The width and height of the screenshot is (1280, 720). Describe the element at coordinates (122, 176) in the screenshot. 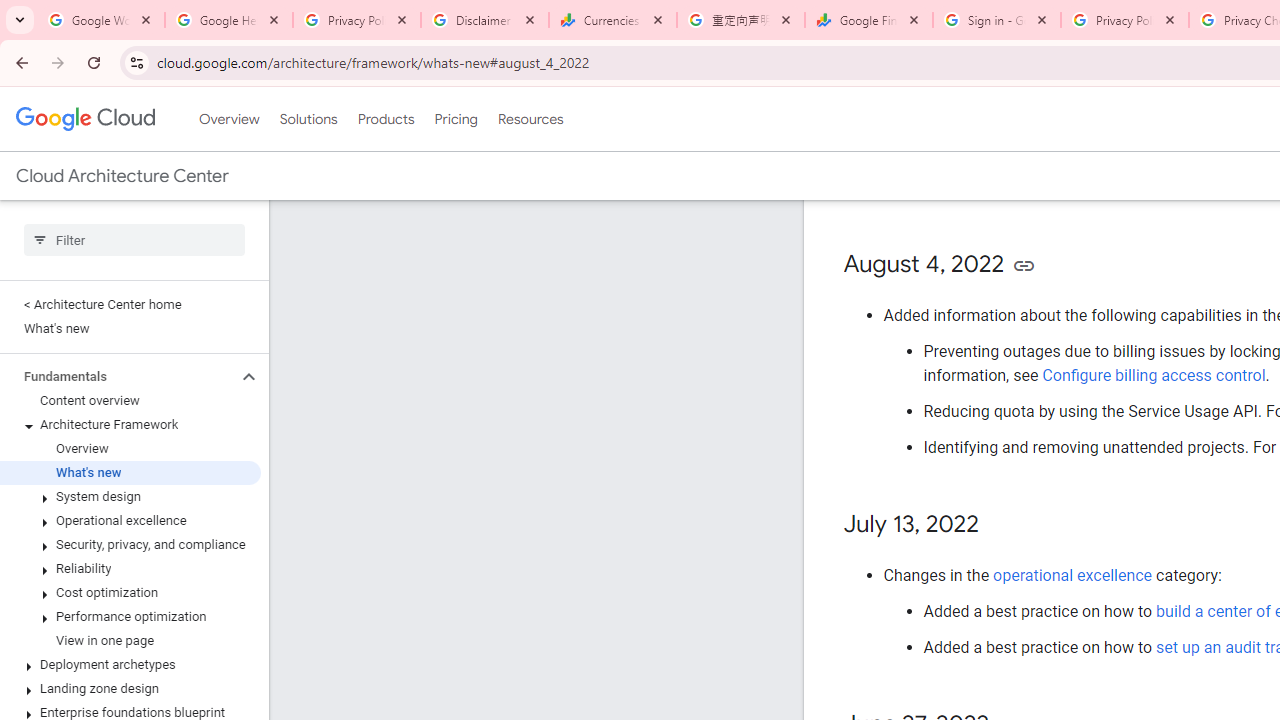

I see `Cloud Architecture Center` at that location.